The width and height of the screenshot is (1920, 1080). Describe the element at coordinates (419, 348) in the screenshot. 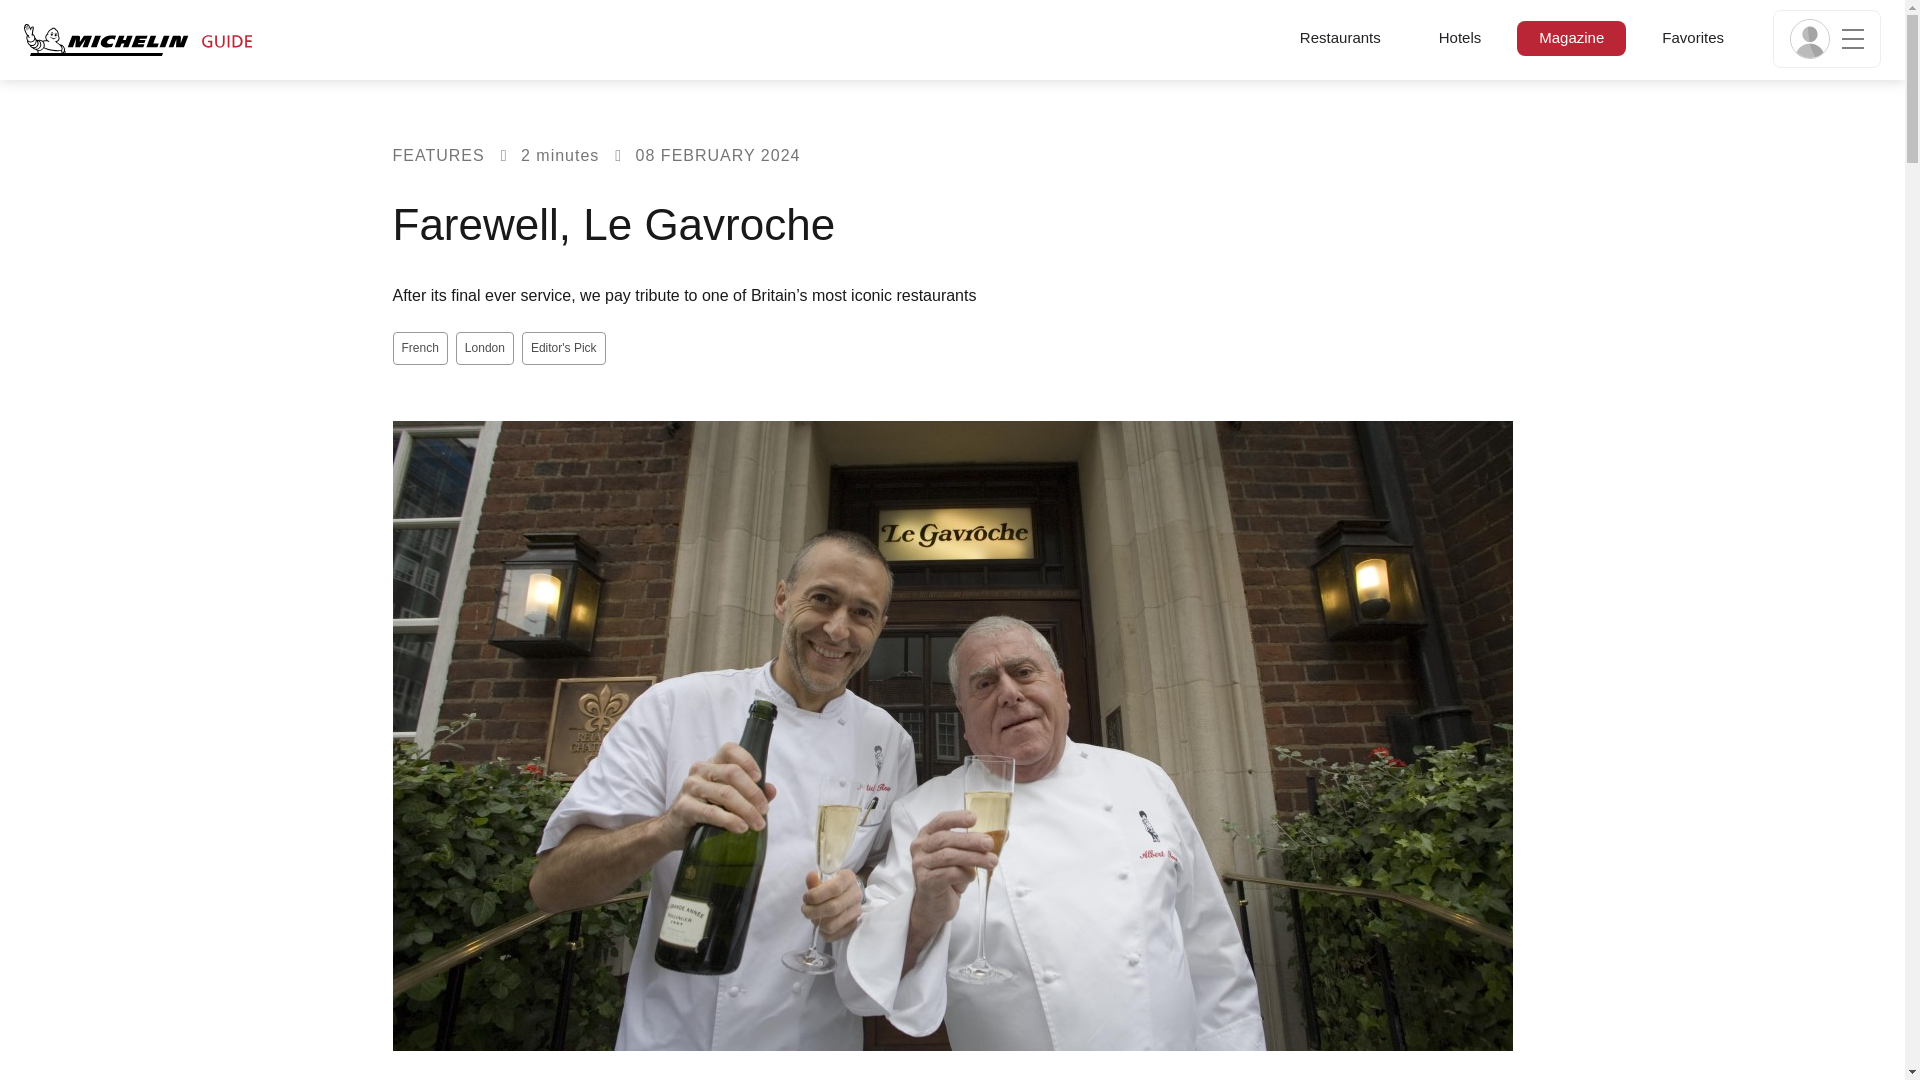

I see `French` at that location.